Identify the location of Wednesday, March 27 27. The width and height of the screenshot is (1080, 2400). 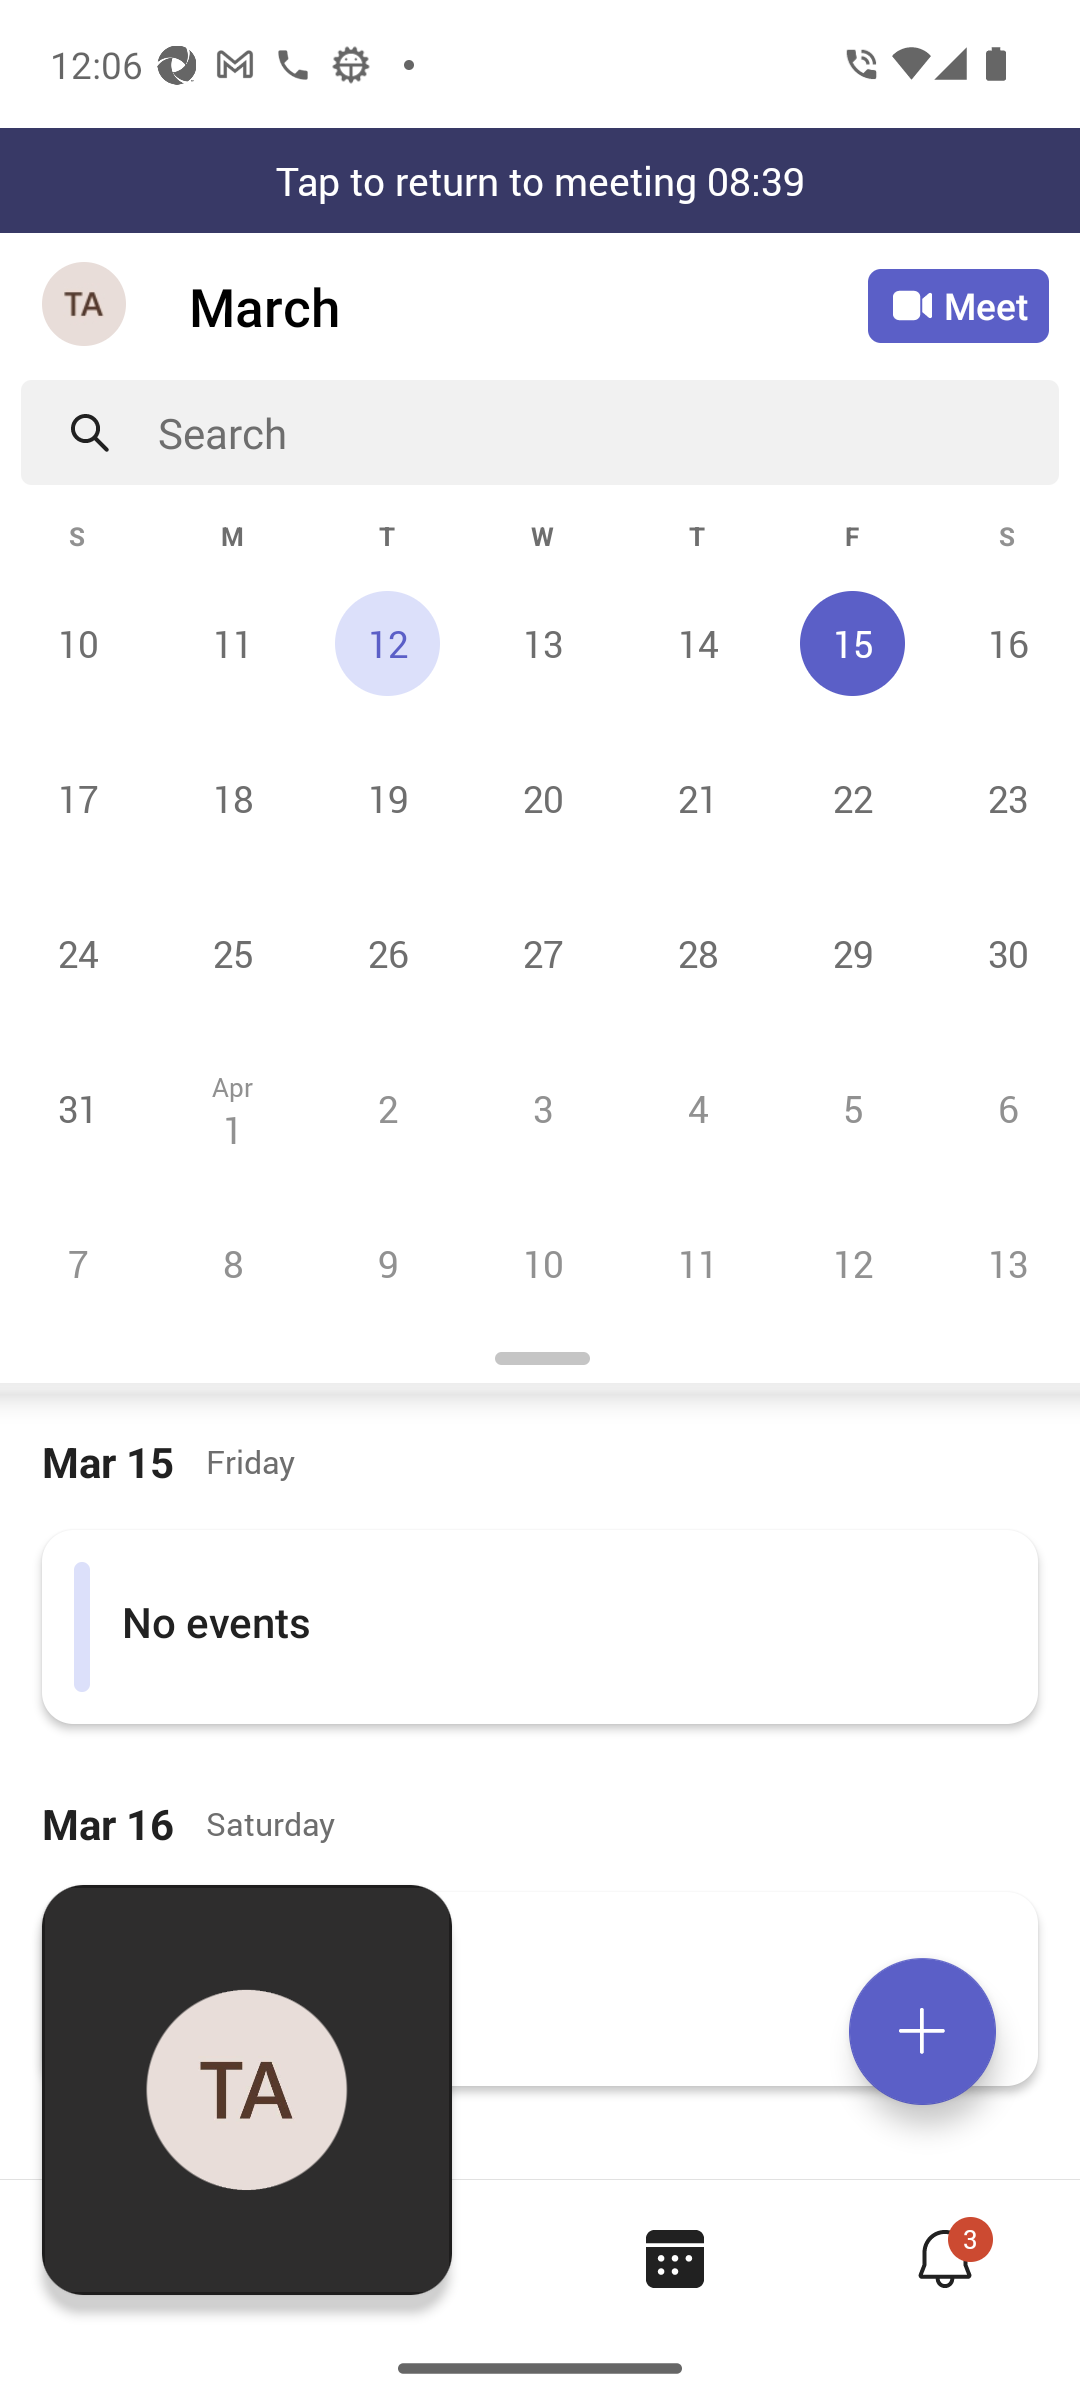
(542, 954).